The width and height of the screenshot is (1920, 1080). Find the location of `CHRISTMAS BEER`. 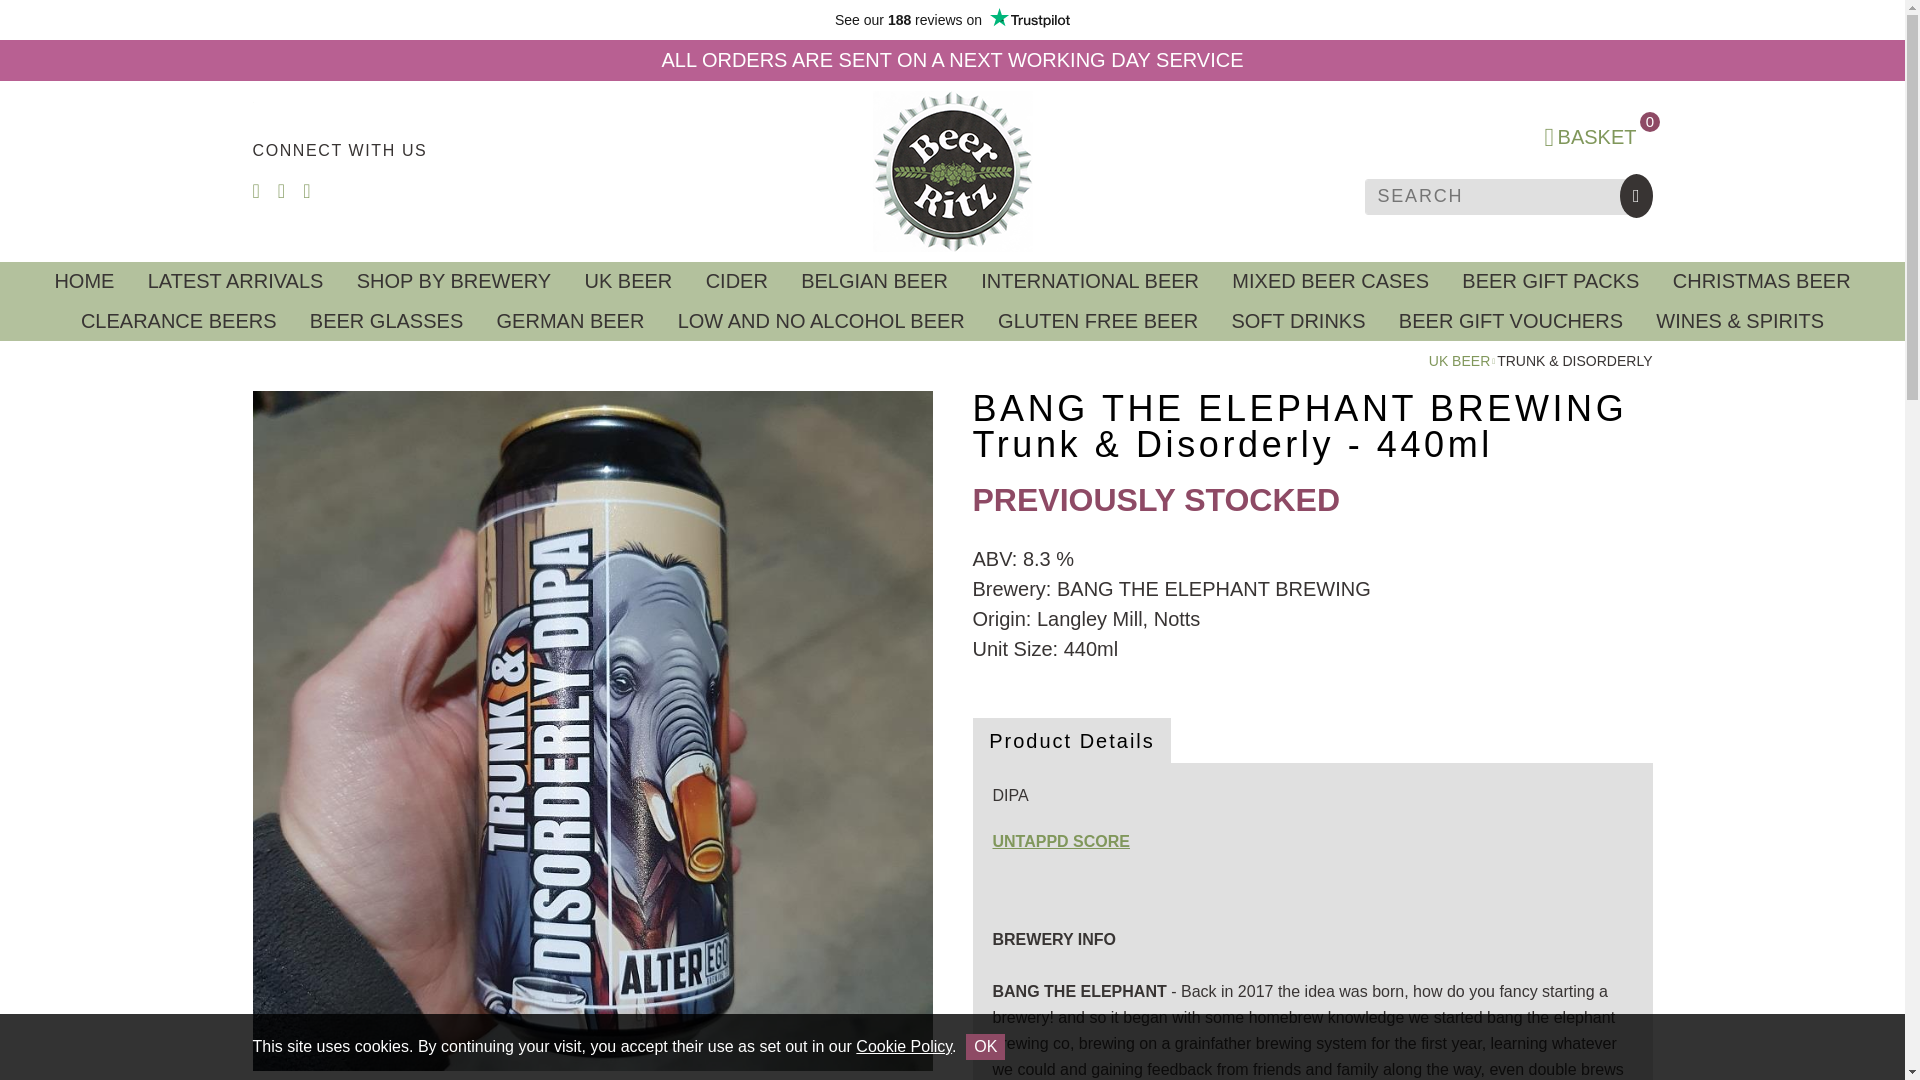

CHRISTMAS BEER is located at coordinates (1760, 282).